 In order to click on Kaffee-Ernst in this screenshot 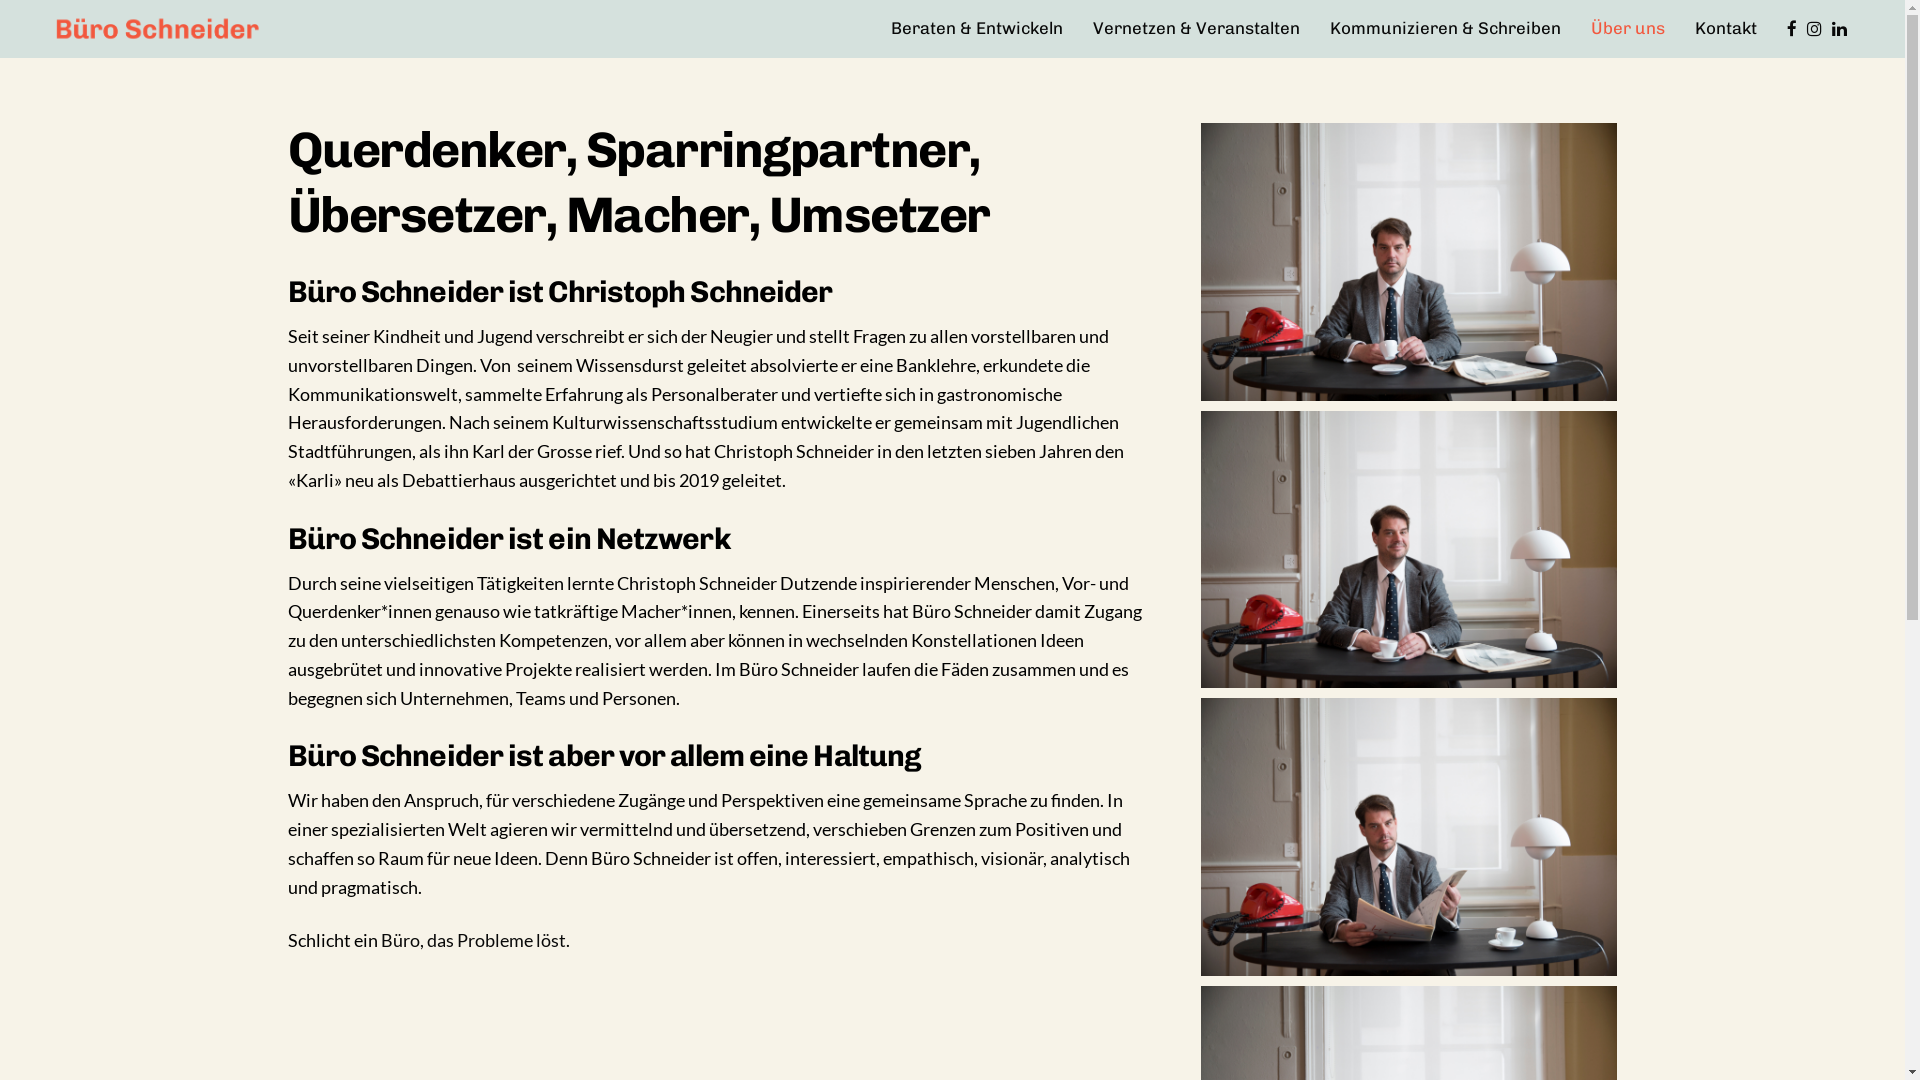, I will do `click(1410, 262)`.